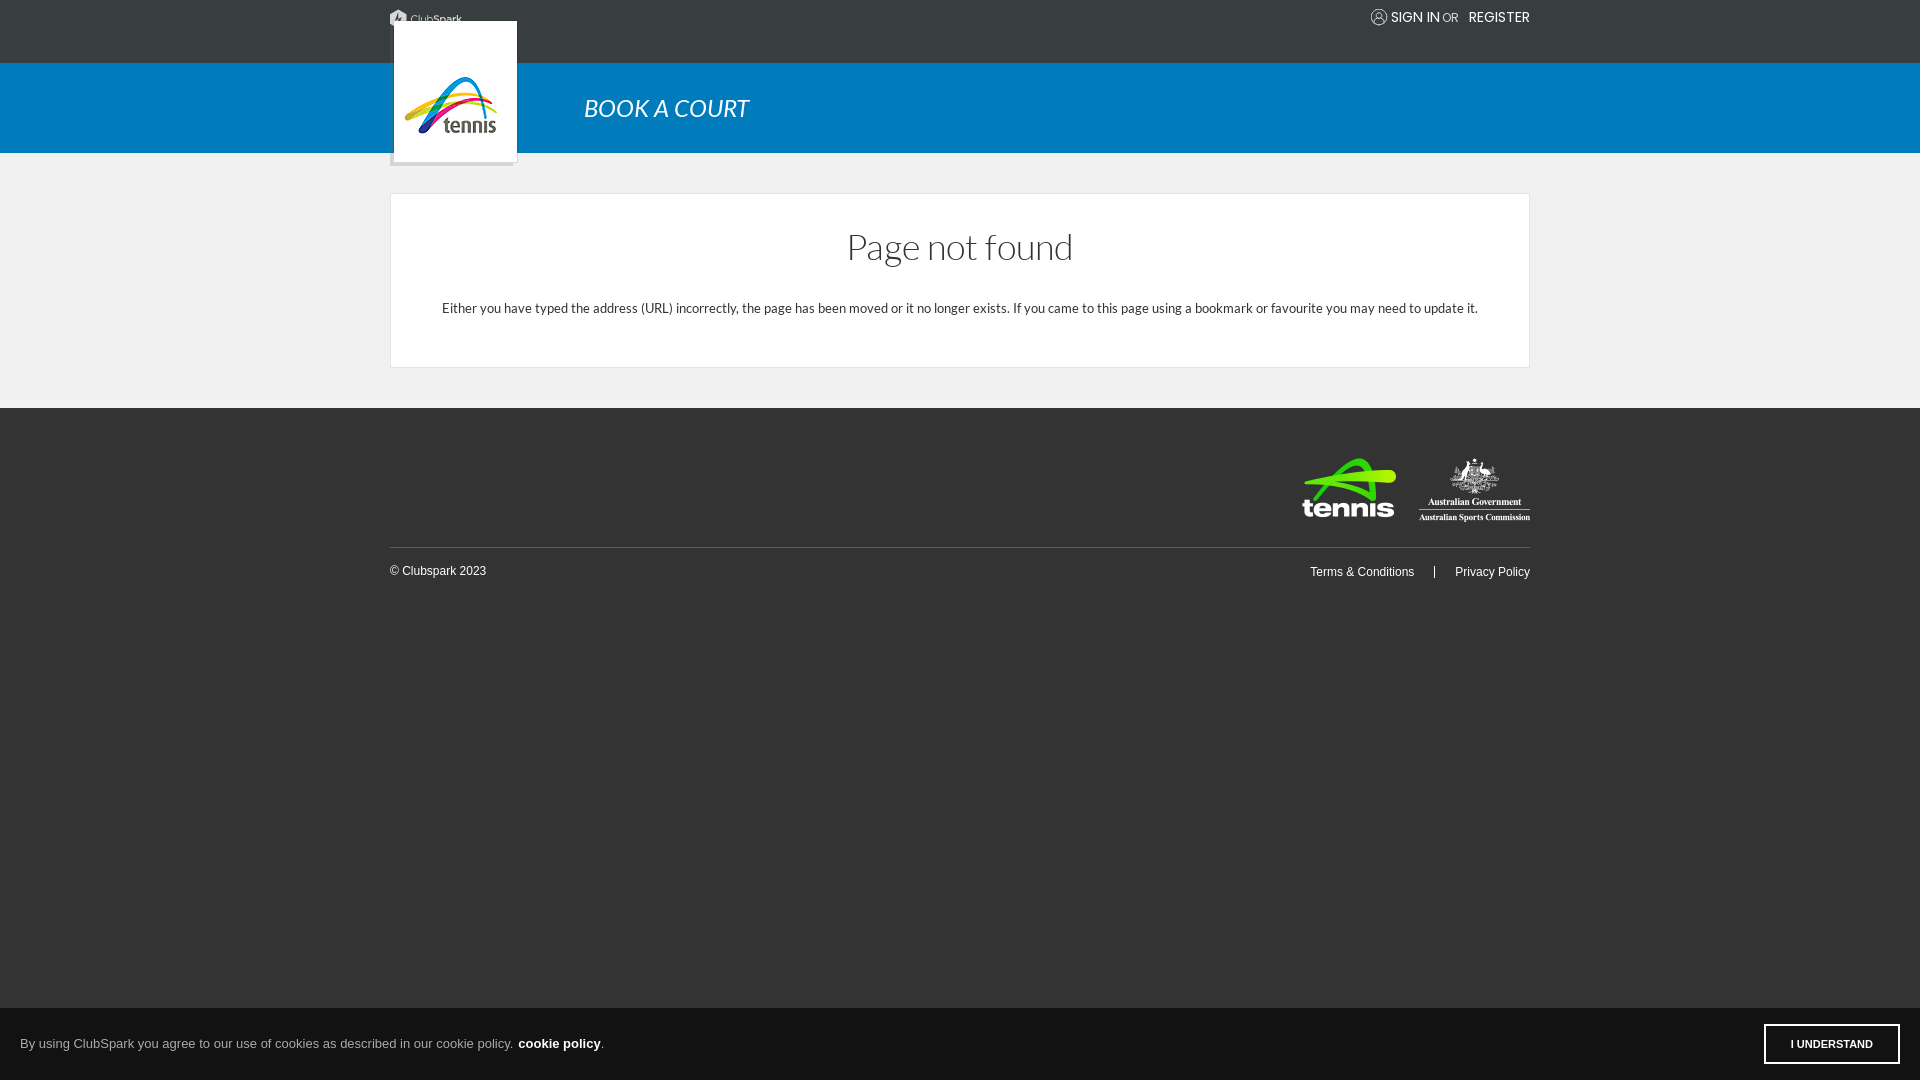  I want to click on BOOK A COURT, so click(1057, 108).